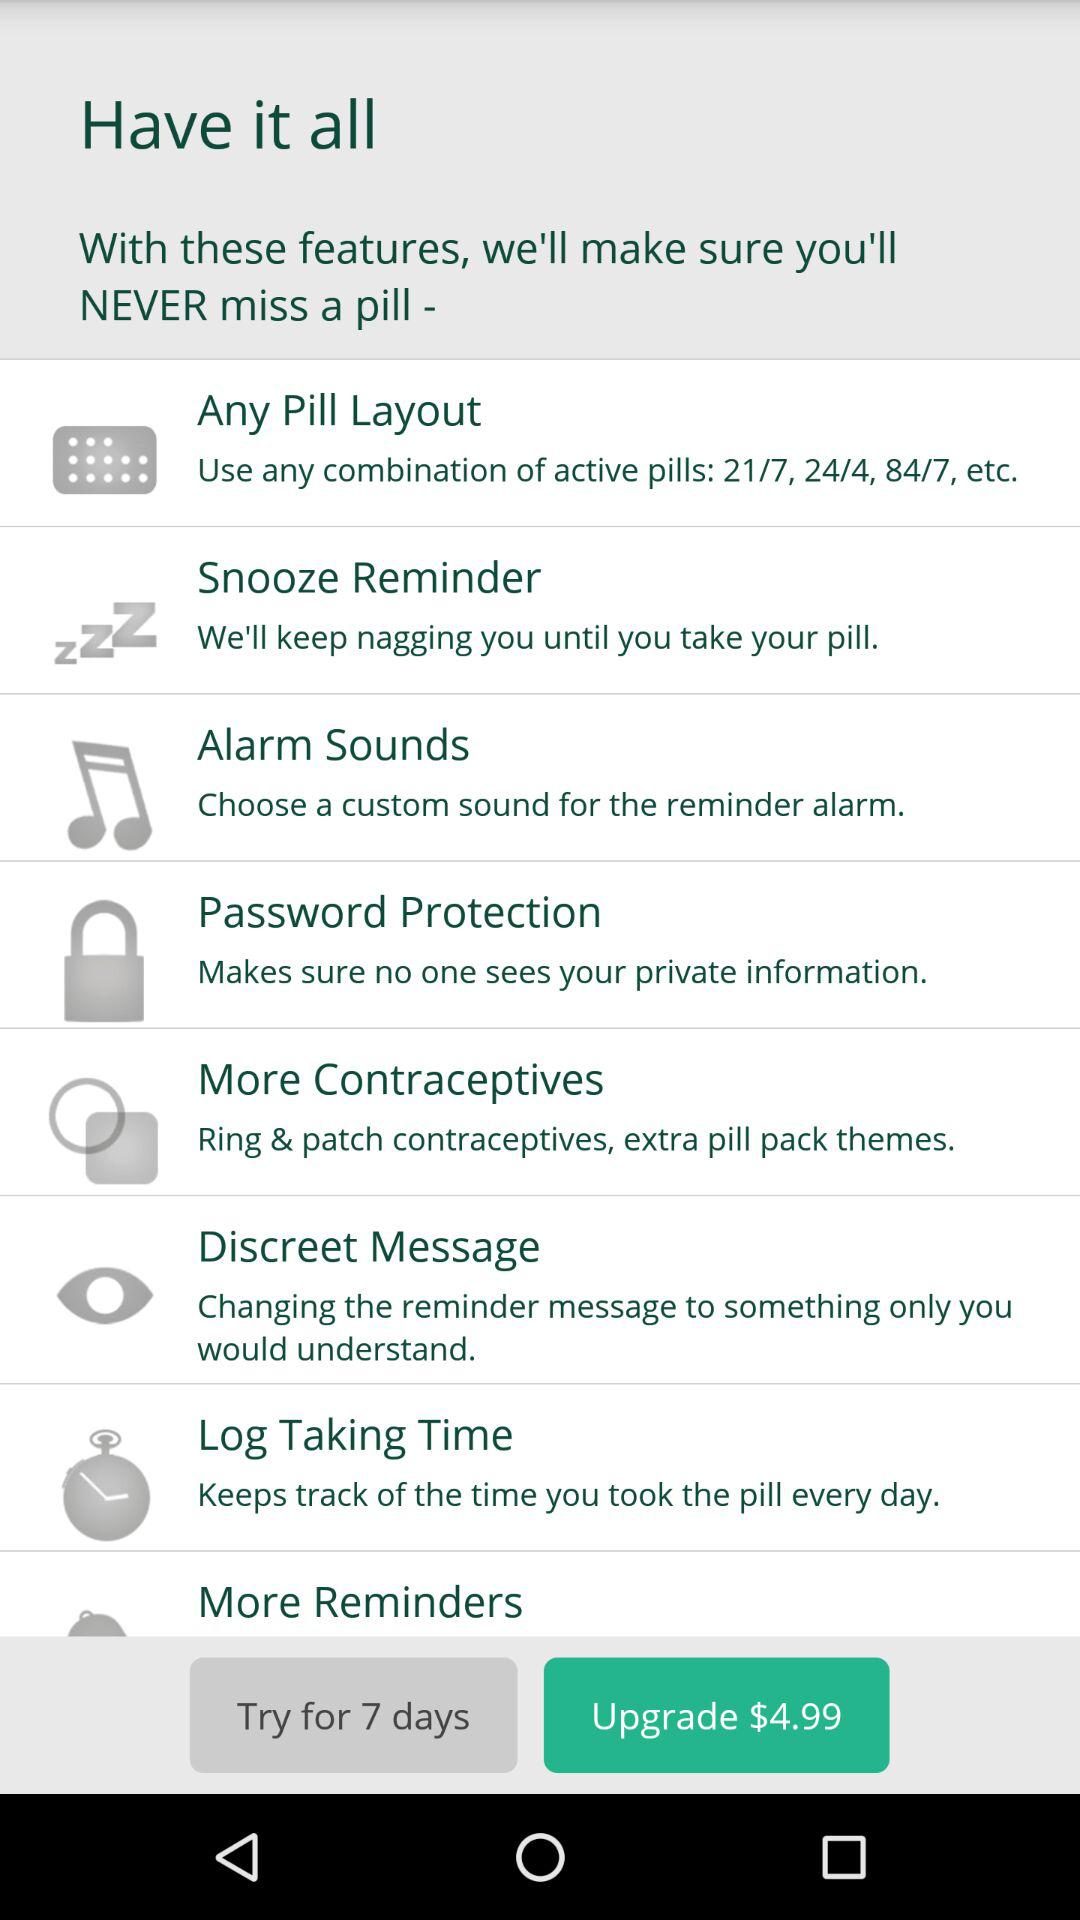  I want to click on open the icon below the more reminders item, so click(716, 1714).